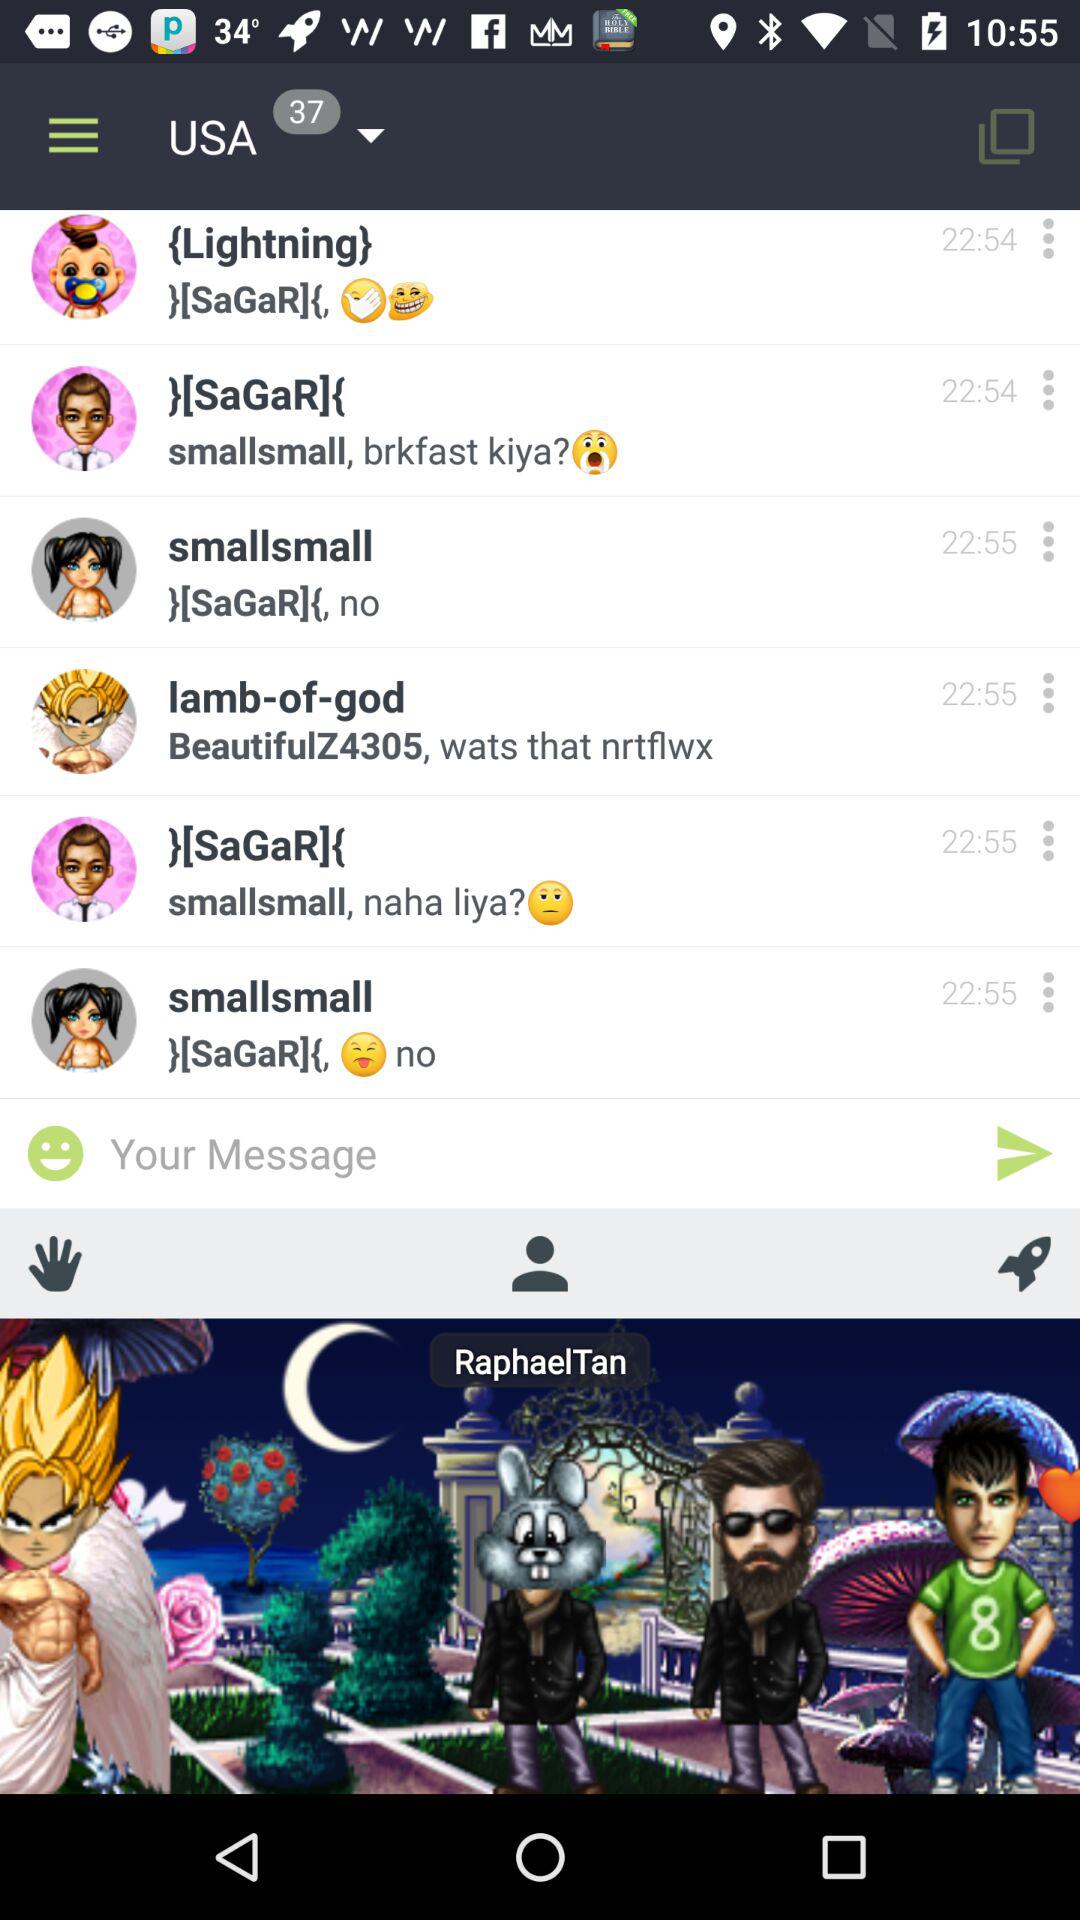  Describe the element at coordinates (540, 1152) in the screenshot. I see `type message` at that location.